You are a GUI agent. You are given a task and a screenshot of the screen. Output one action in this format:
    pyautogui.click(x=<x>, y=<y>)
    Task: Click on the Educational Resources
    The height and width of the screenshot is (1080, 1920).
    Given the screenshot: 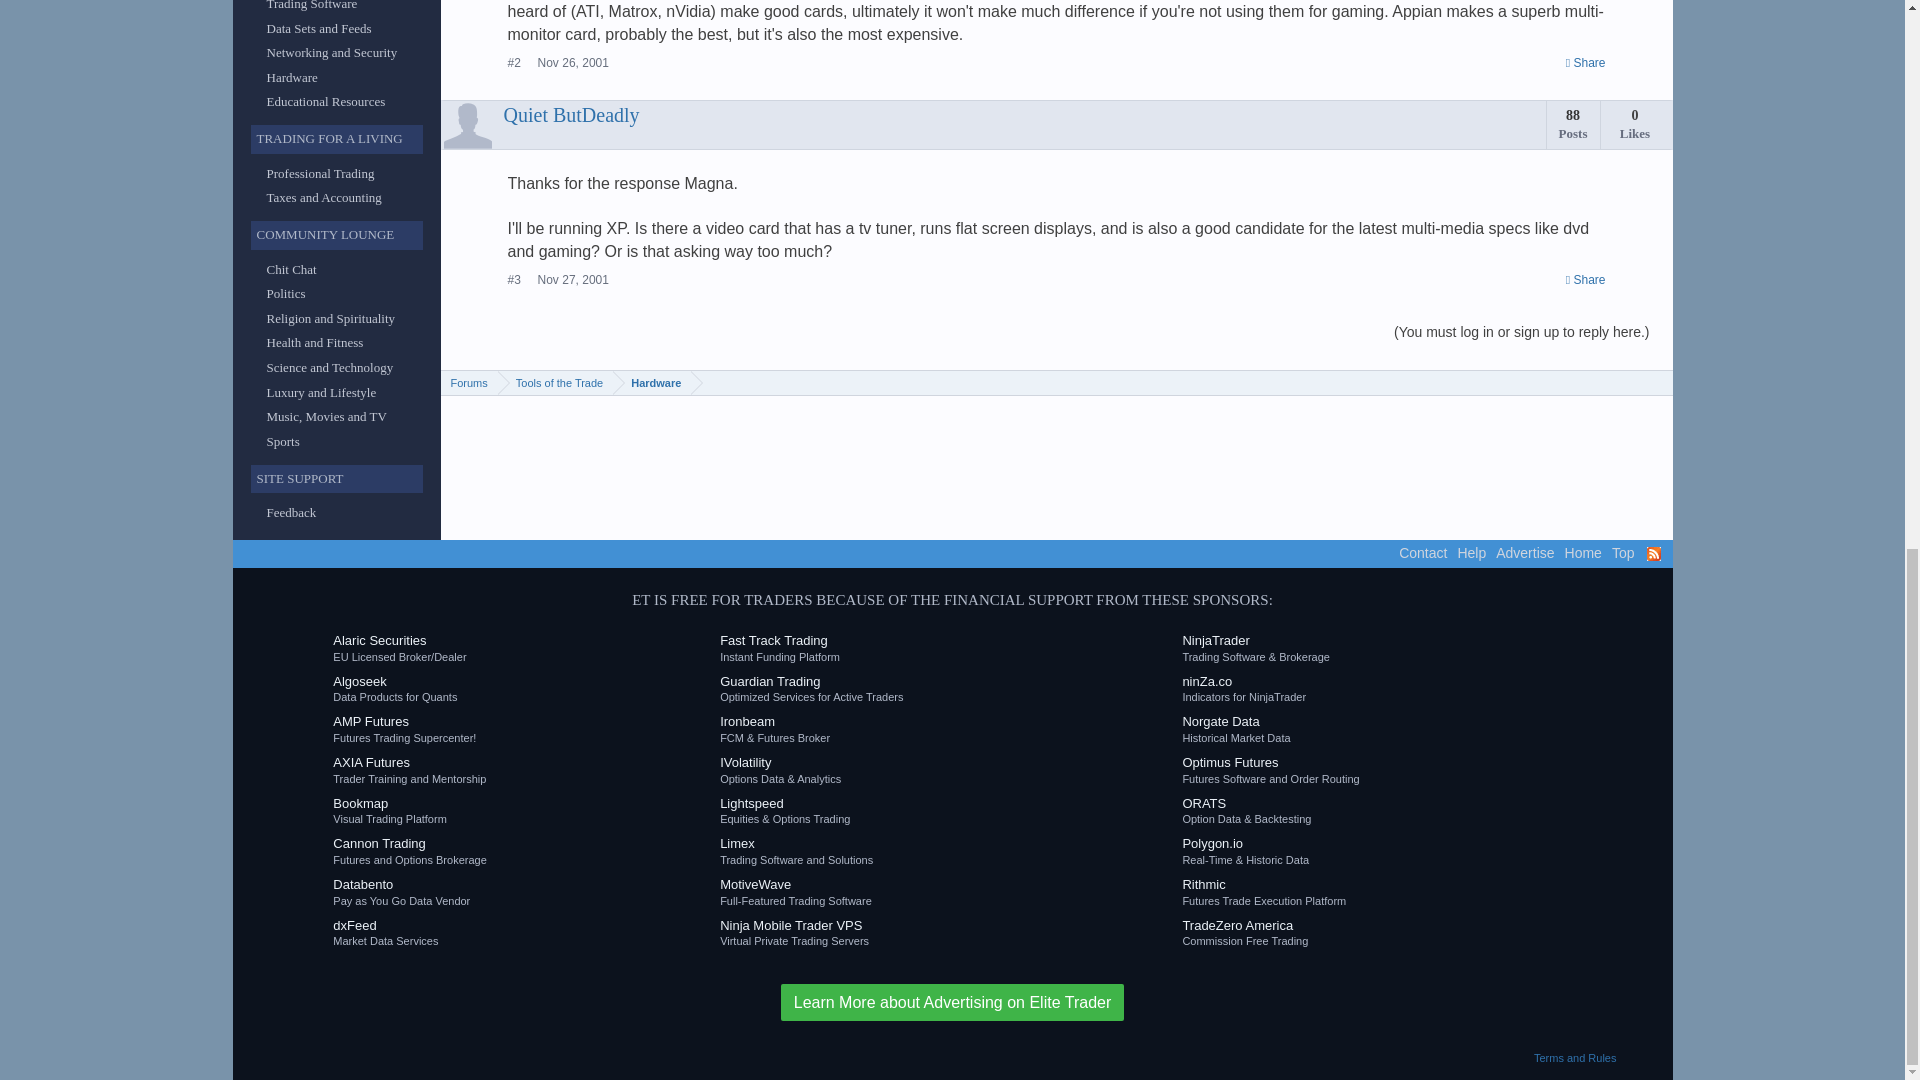 What is the action you would take?
    pyautogui.click(x=326, y=101)
    